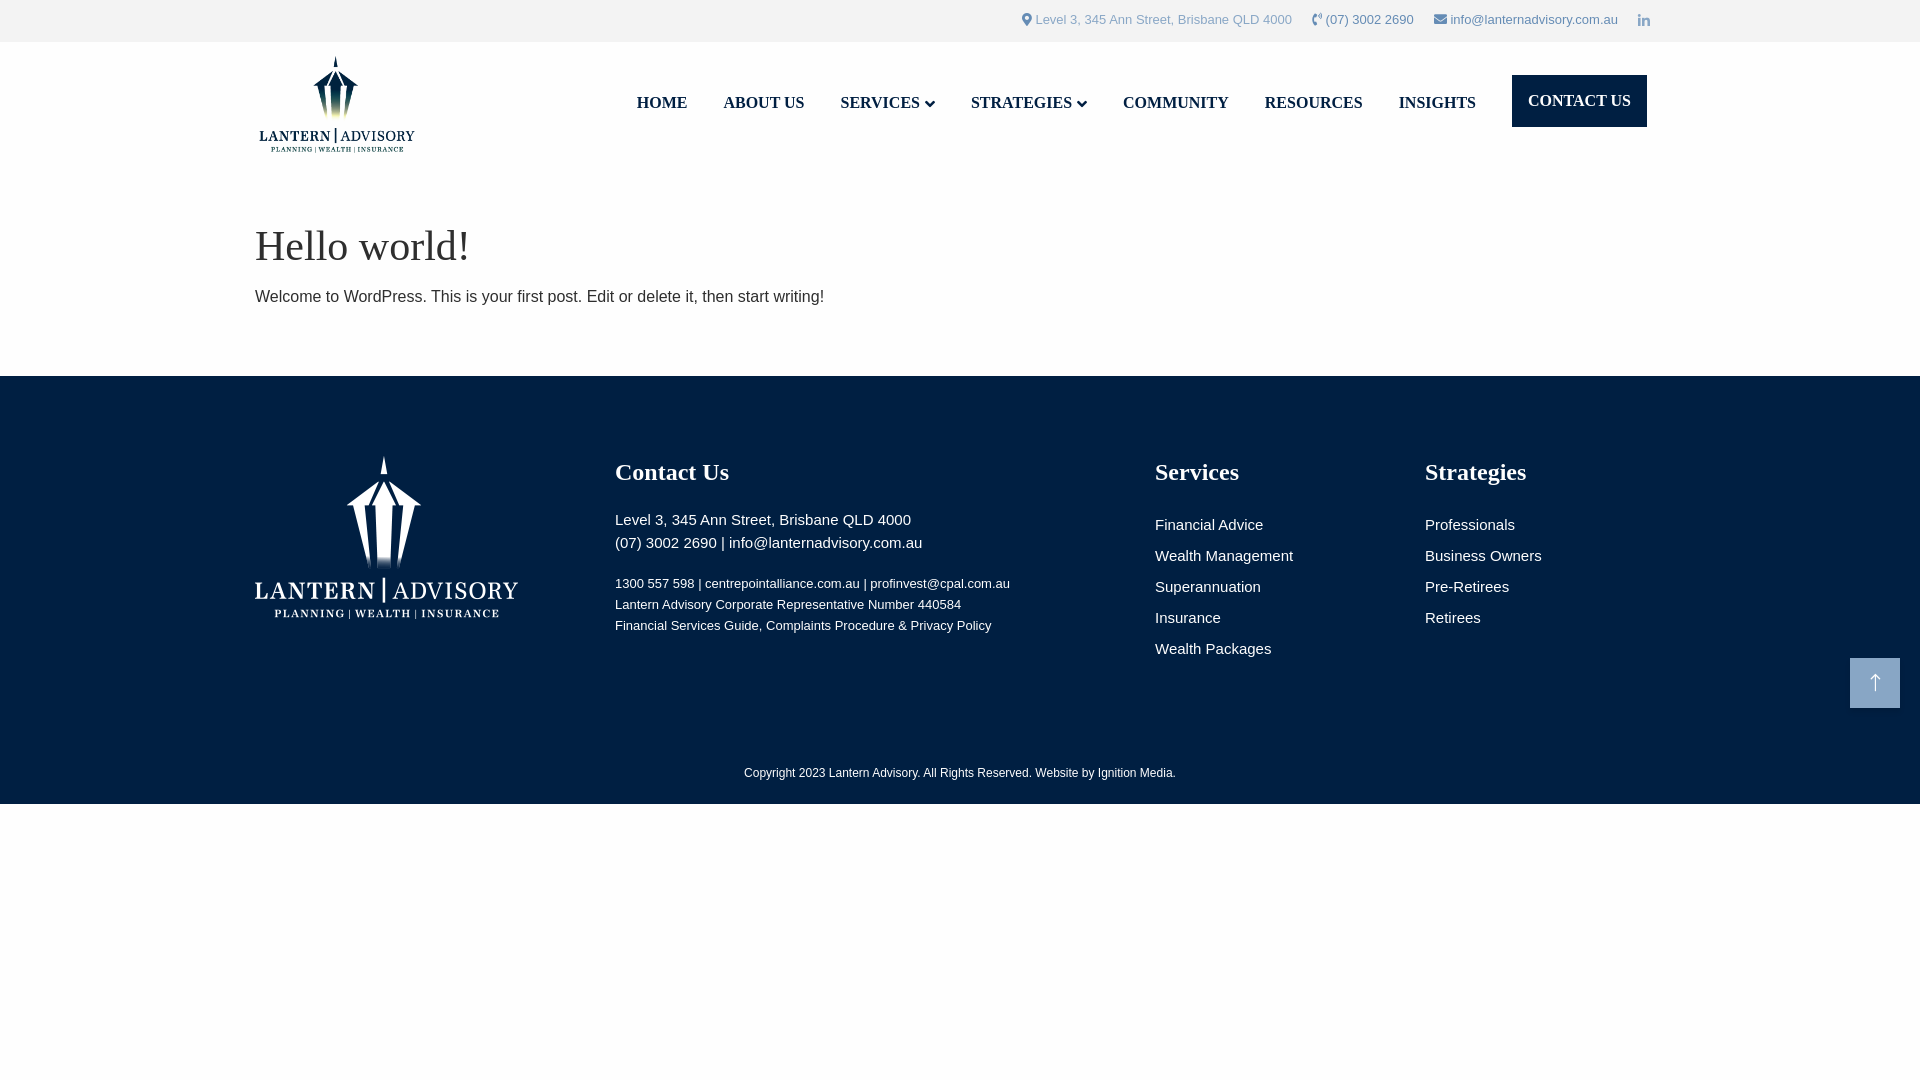 Image resolution: width=1920 pixels, height=1080 pixels. I want to click on Financial Advice, so click(1275, 524).